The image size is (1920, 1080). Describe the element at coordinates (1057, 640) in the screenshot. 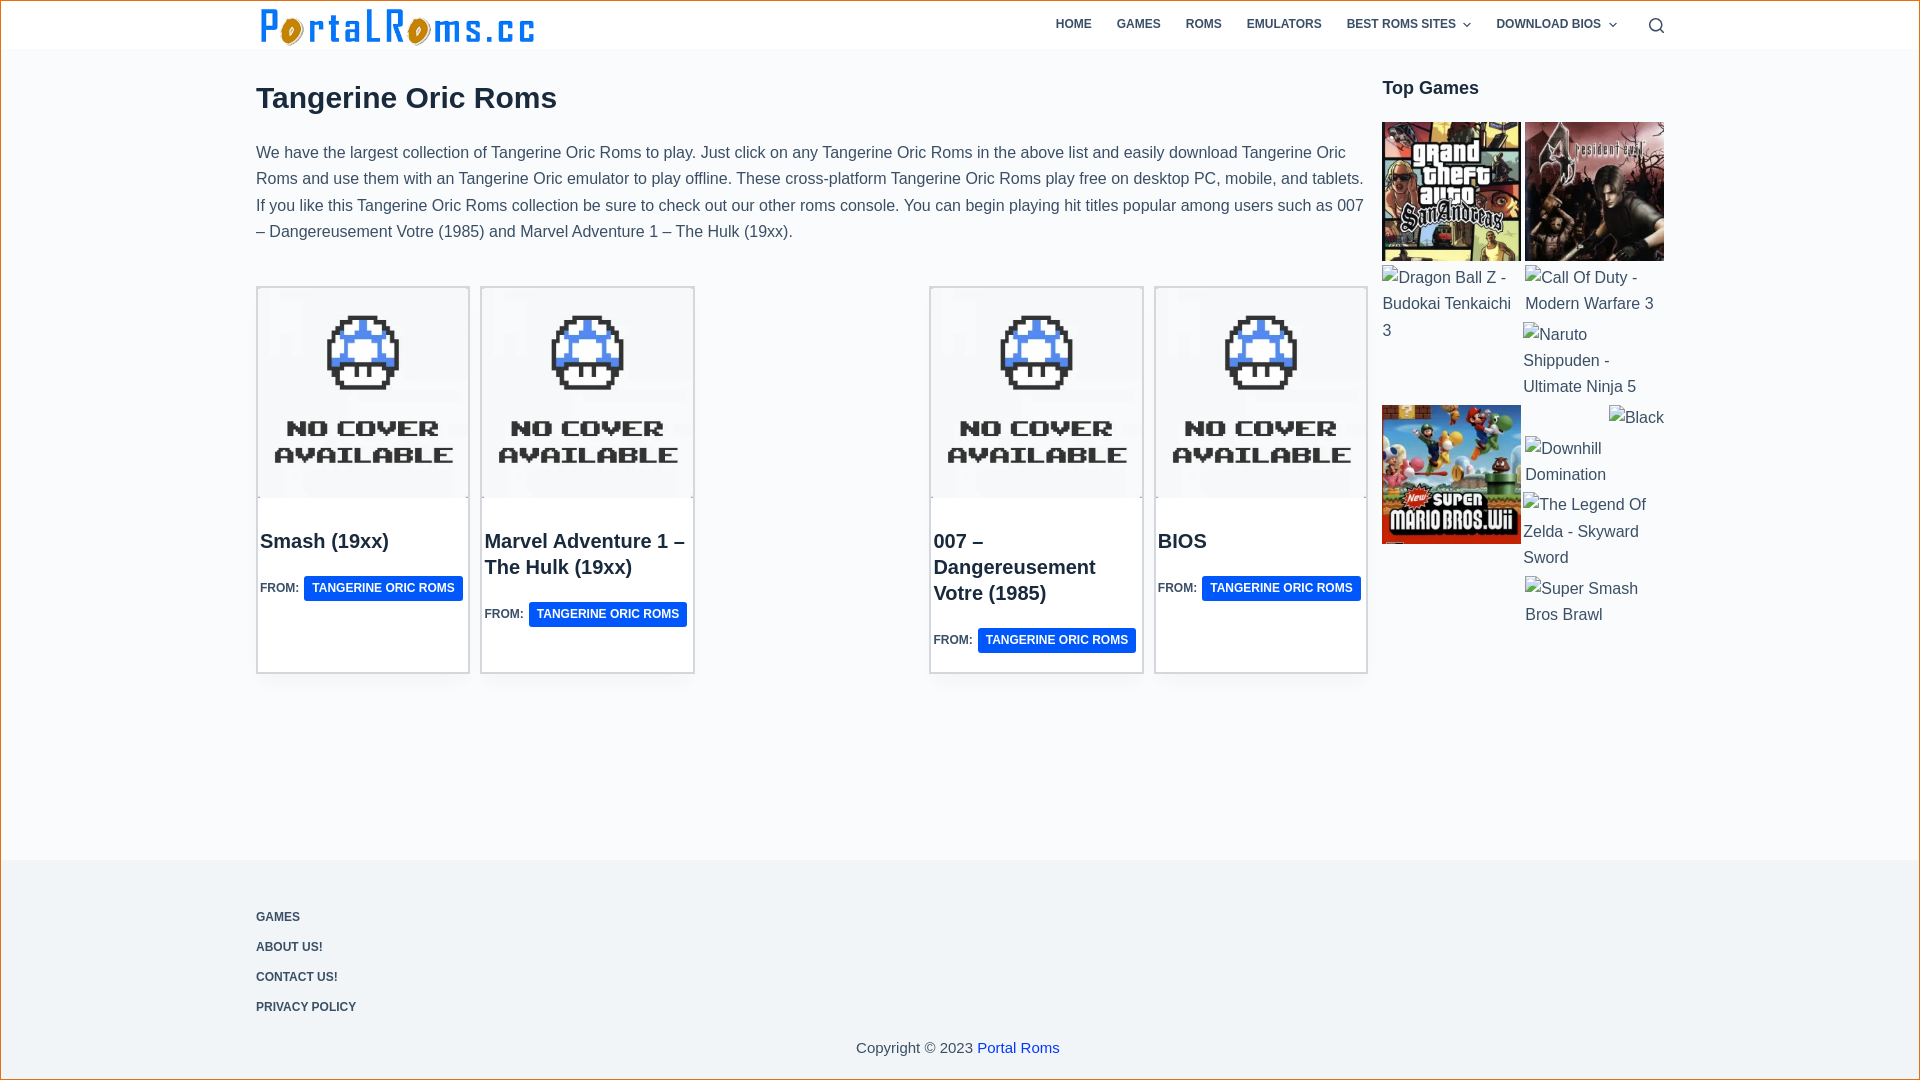

I see `TANGERINE ORIC ROMS` at that location.